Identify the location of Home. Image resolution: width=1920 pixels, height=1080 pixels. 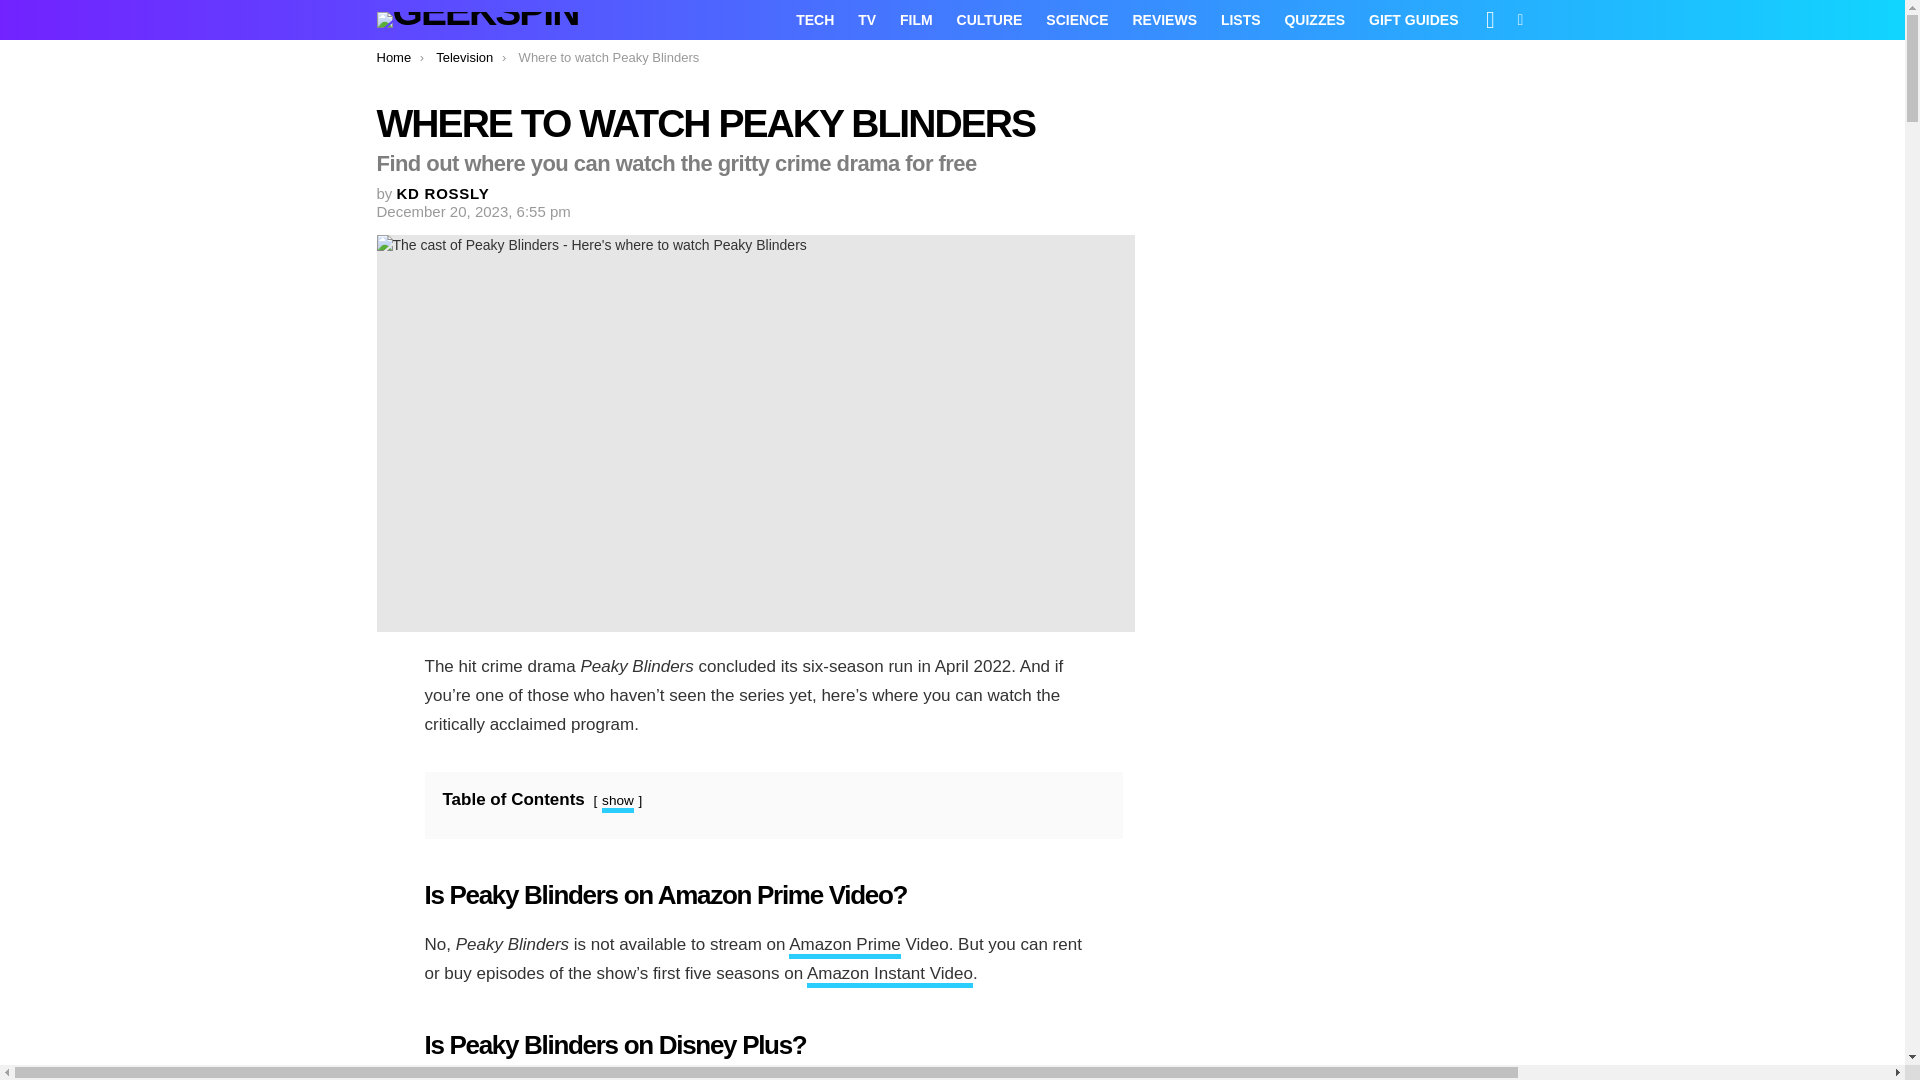
(393, 56).